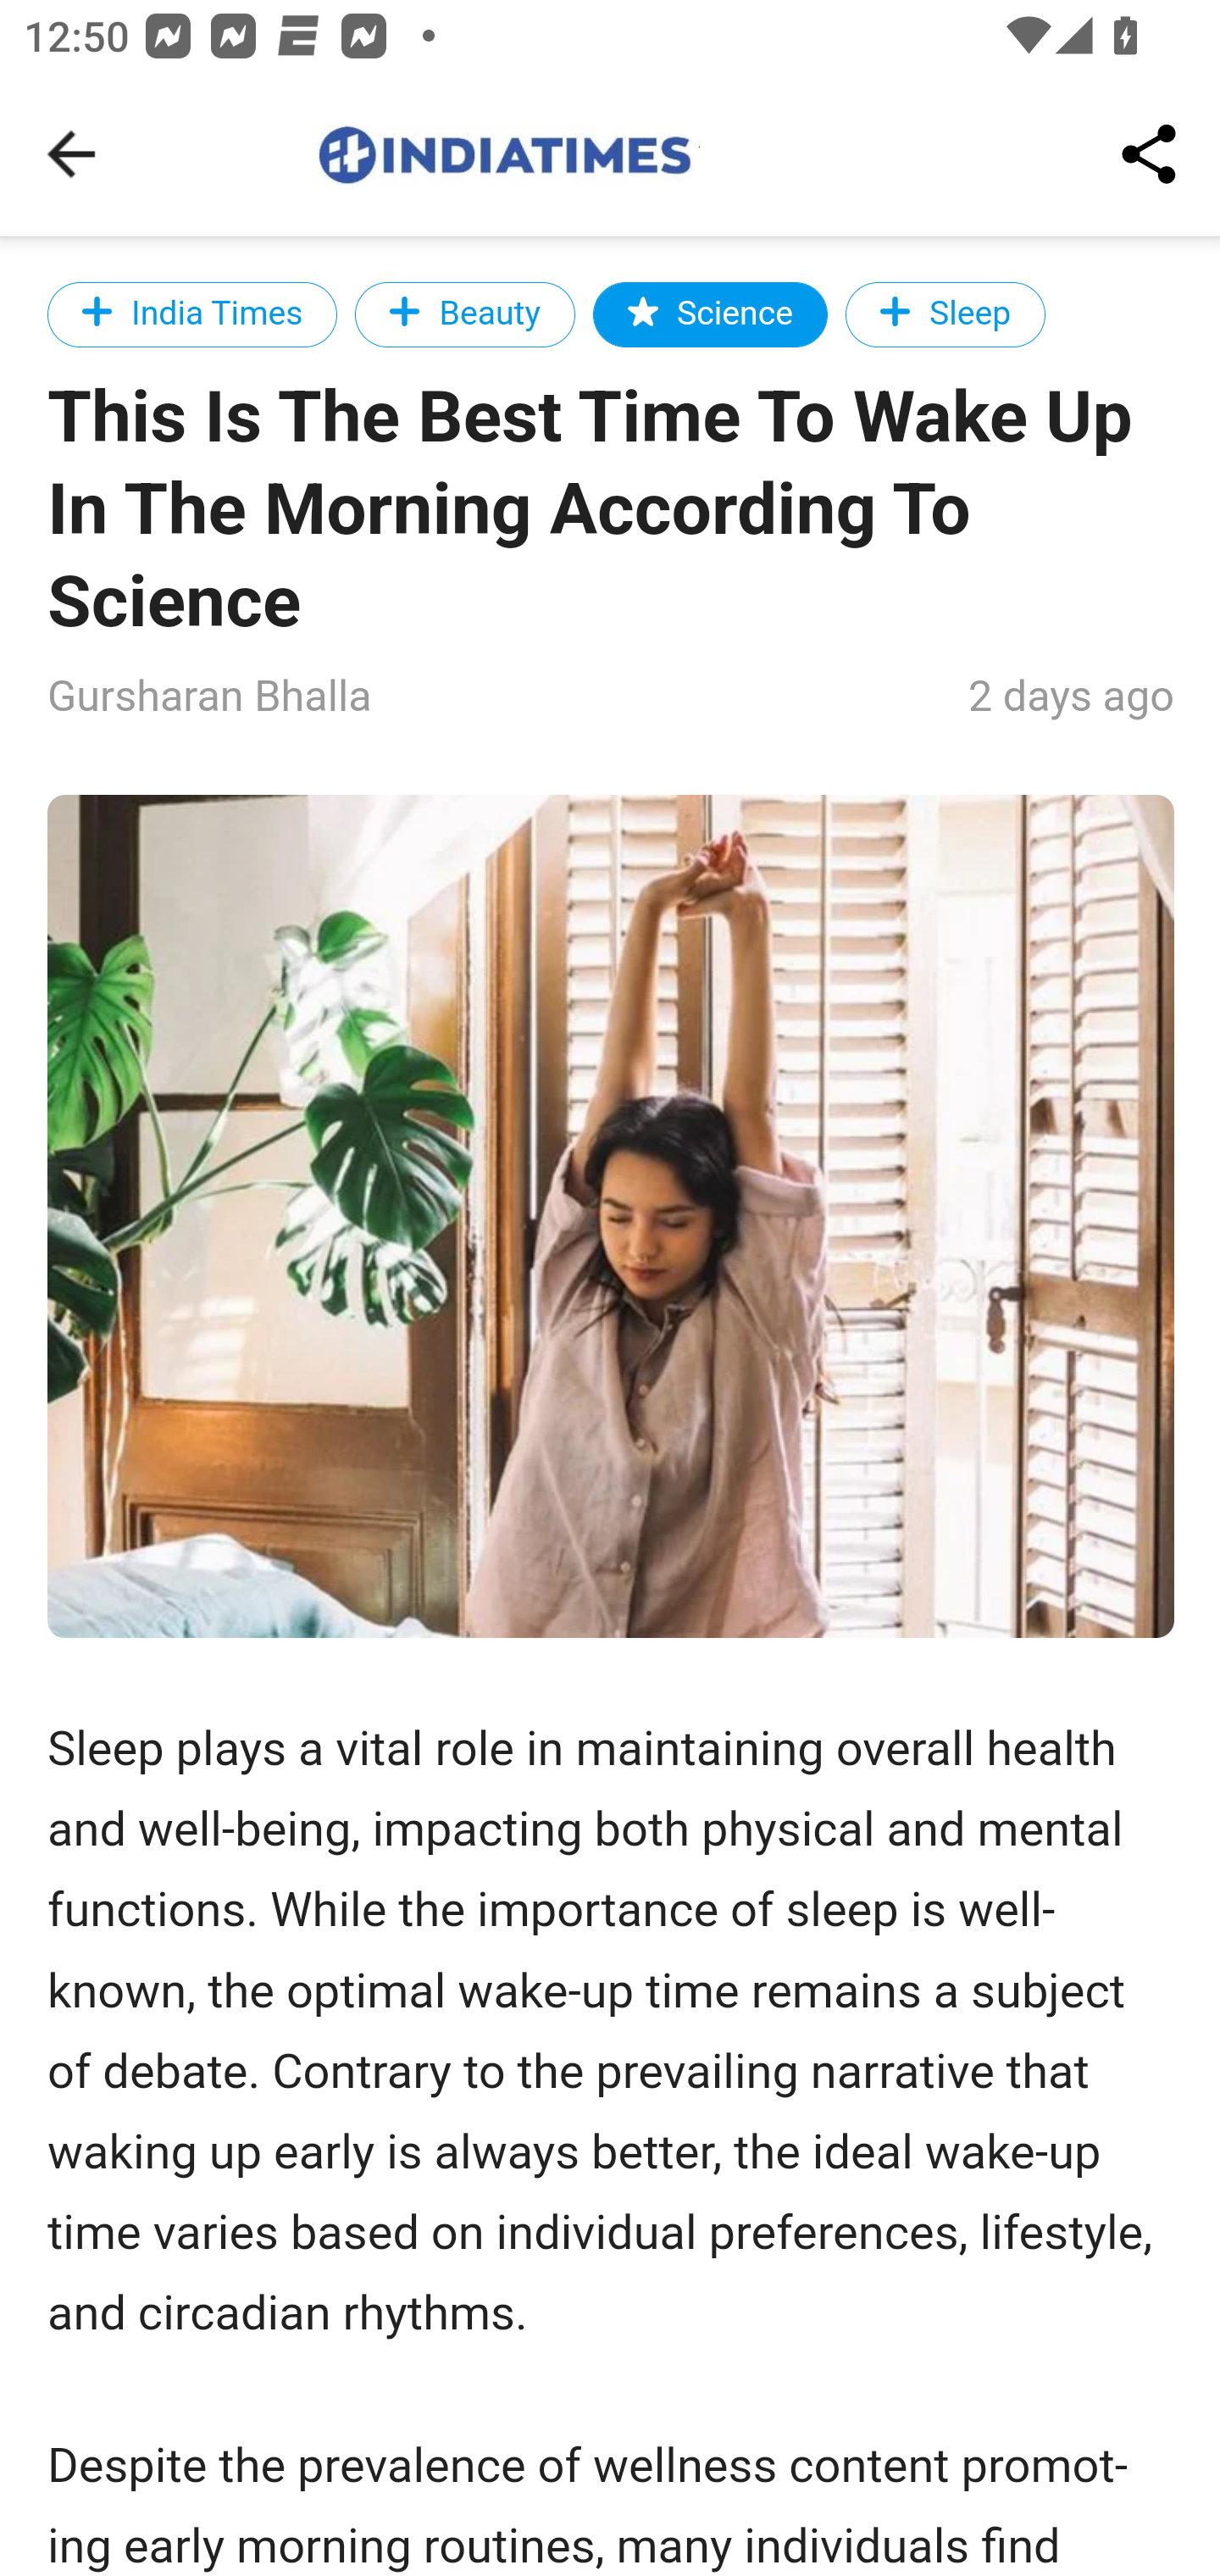 This screenshot has height=2576, width=1220. I want to click on Sleep, so click(944, 314).